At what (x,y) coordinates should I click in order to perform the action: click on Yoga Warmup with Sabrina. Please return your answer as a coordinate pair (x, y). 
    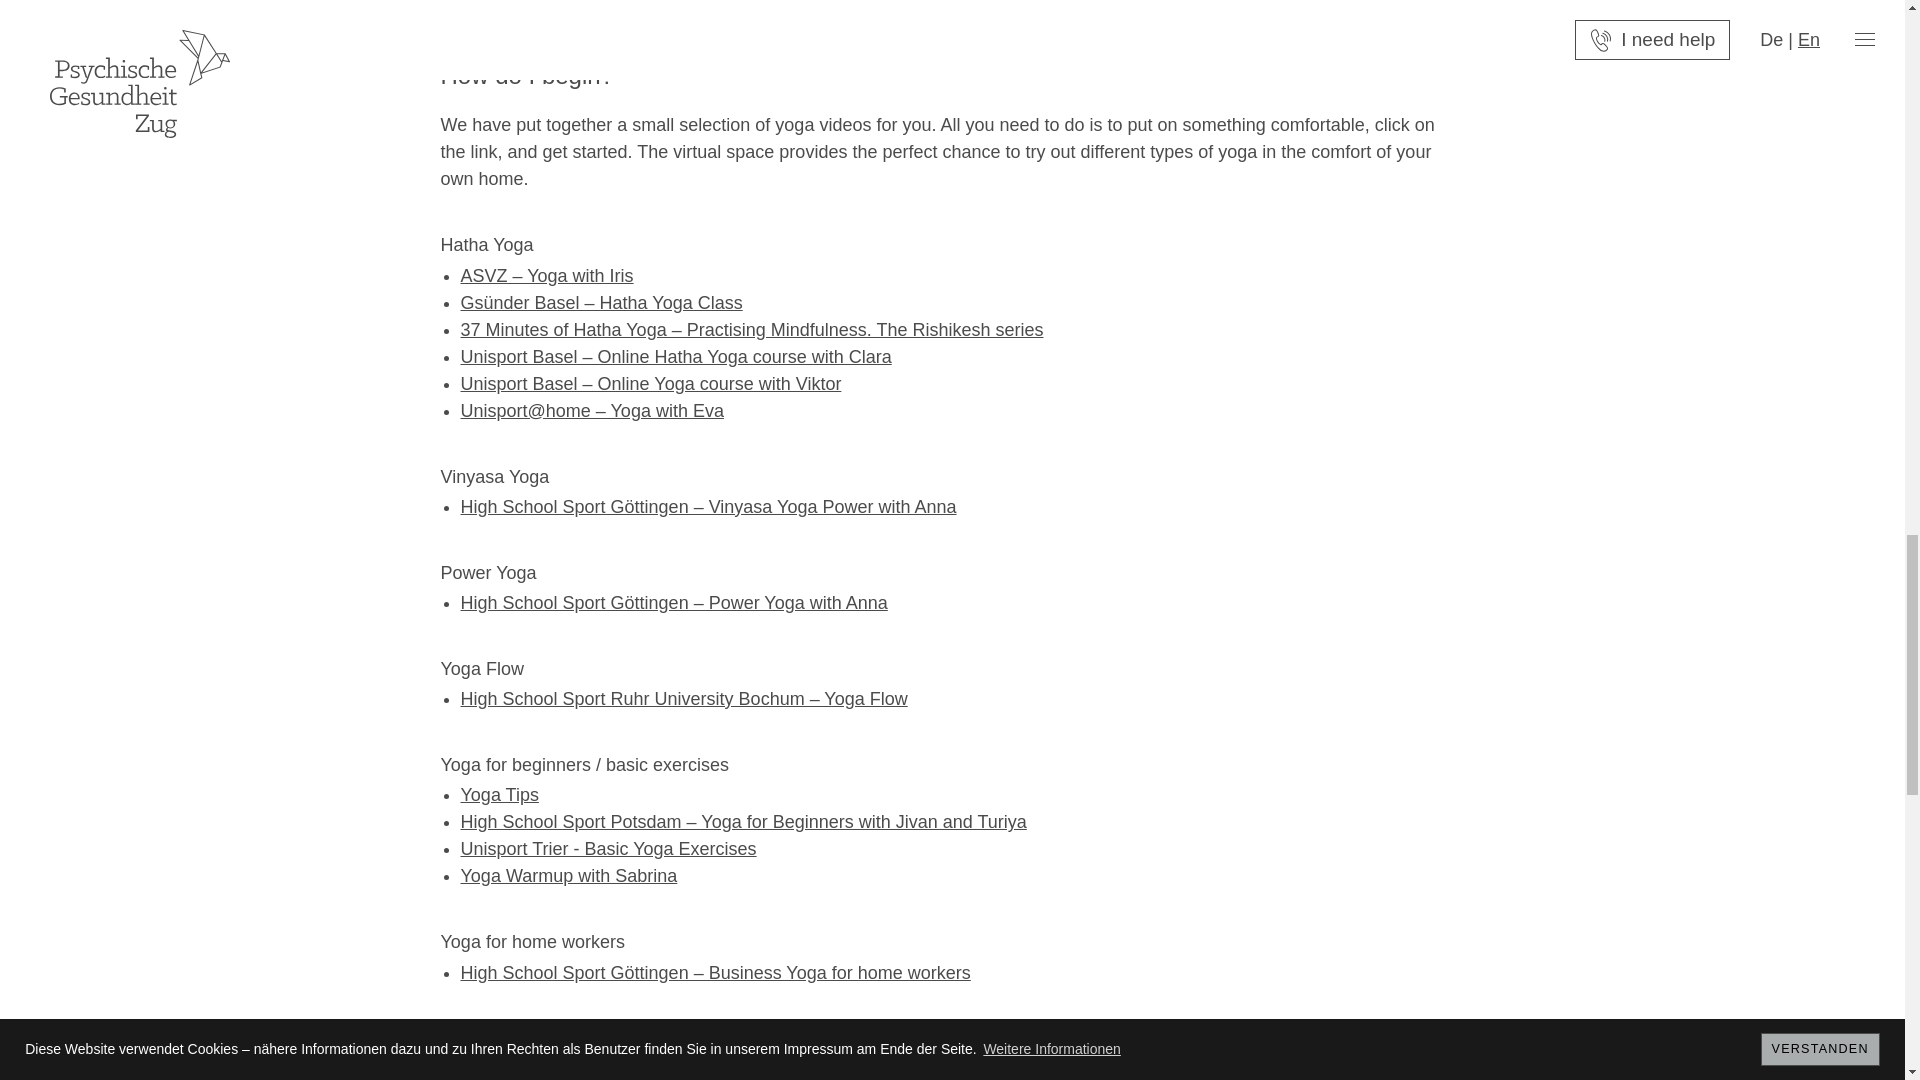
    Looking at the image, I should click on (568, 876).